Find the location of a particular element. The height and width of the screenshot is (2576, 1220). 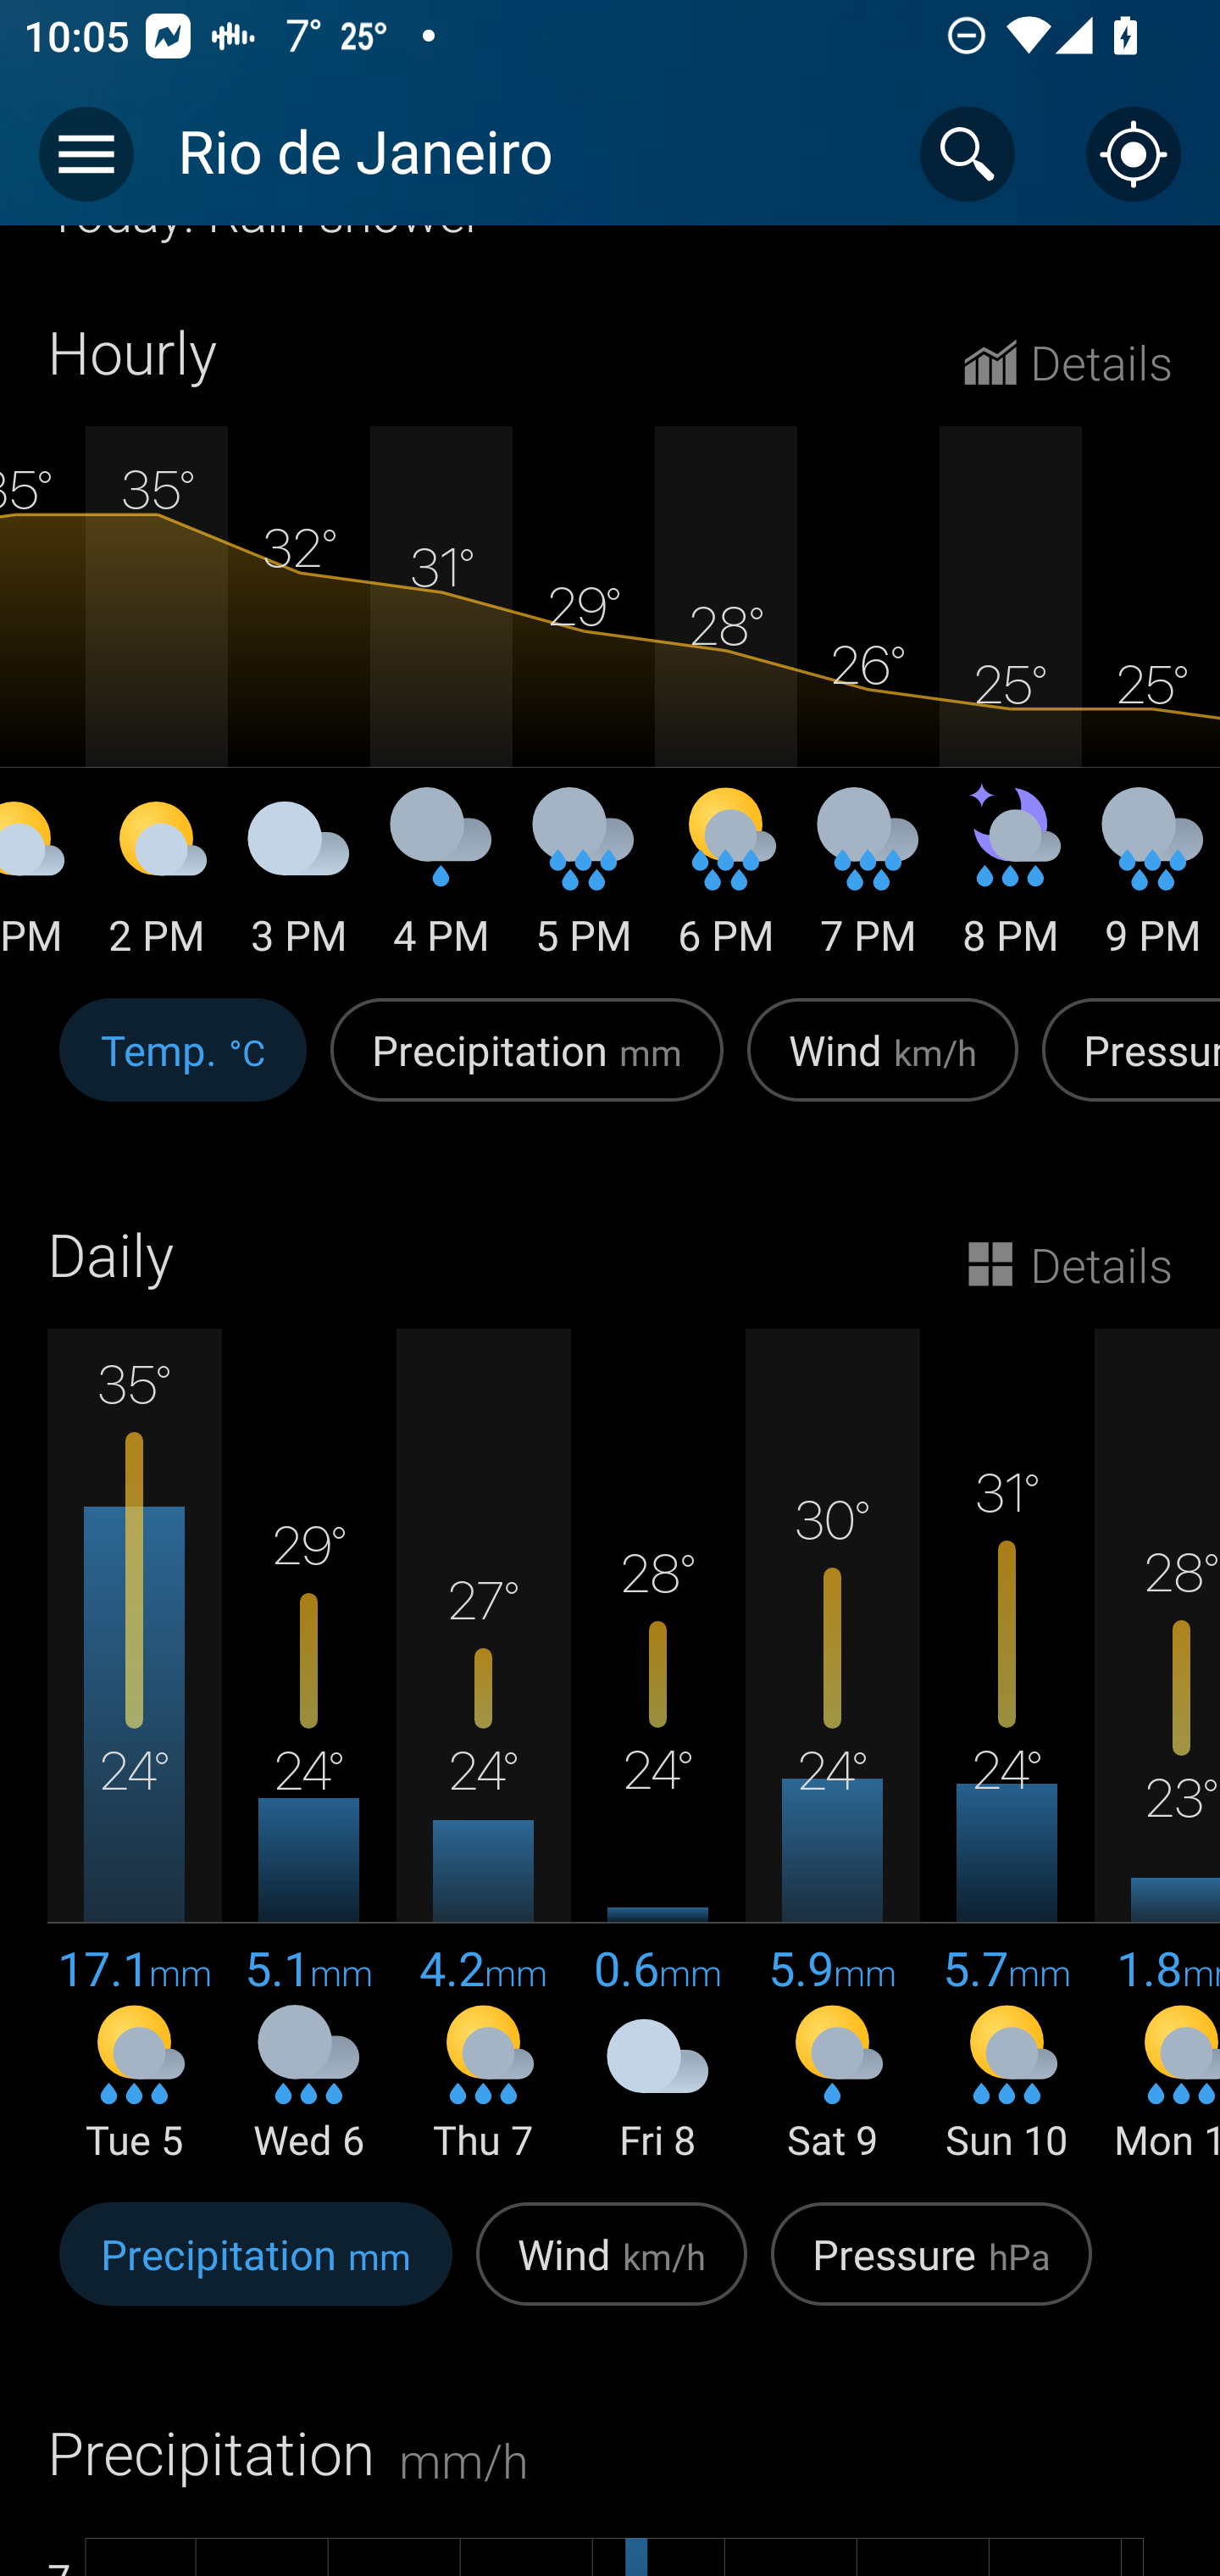

2 PM is located at coordinates (156, 885).